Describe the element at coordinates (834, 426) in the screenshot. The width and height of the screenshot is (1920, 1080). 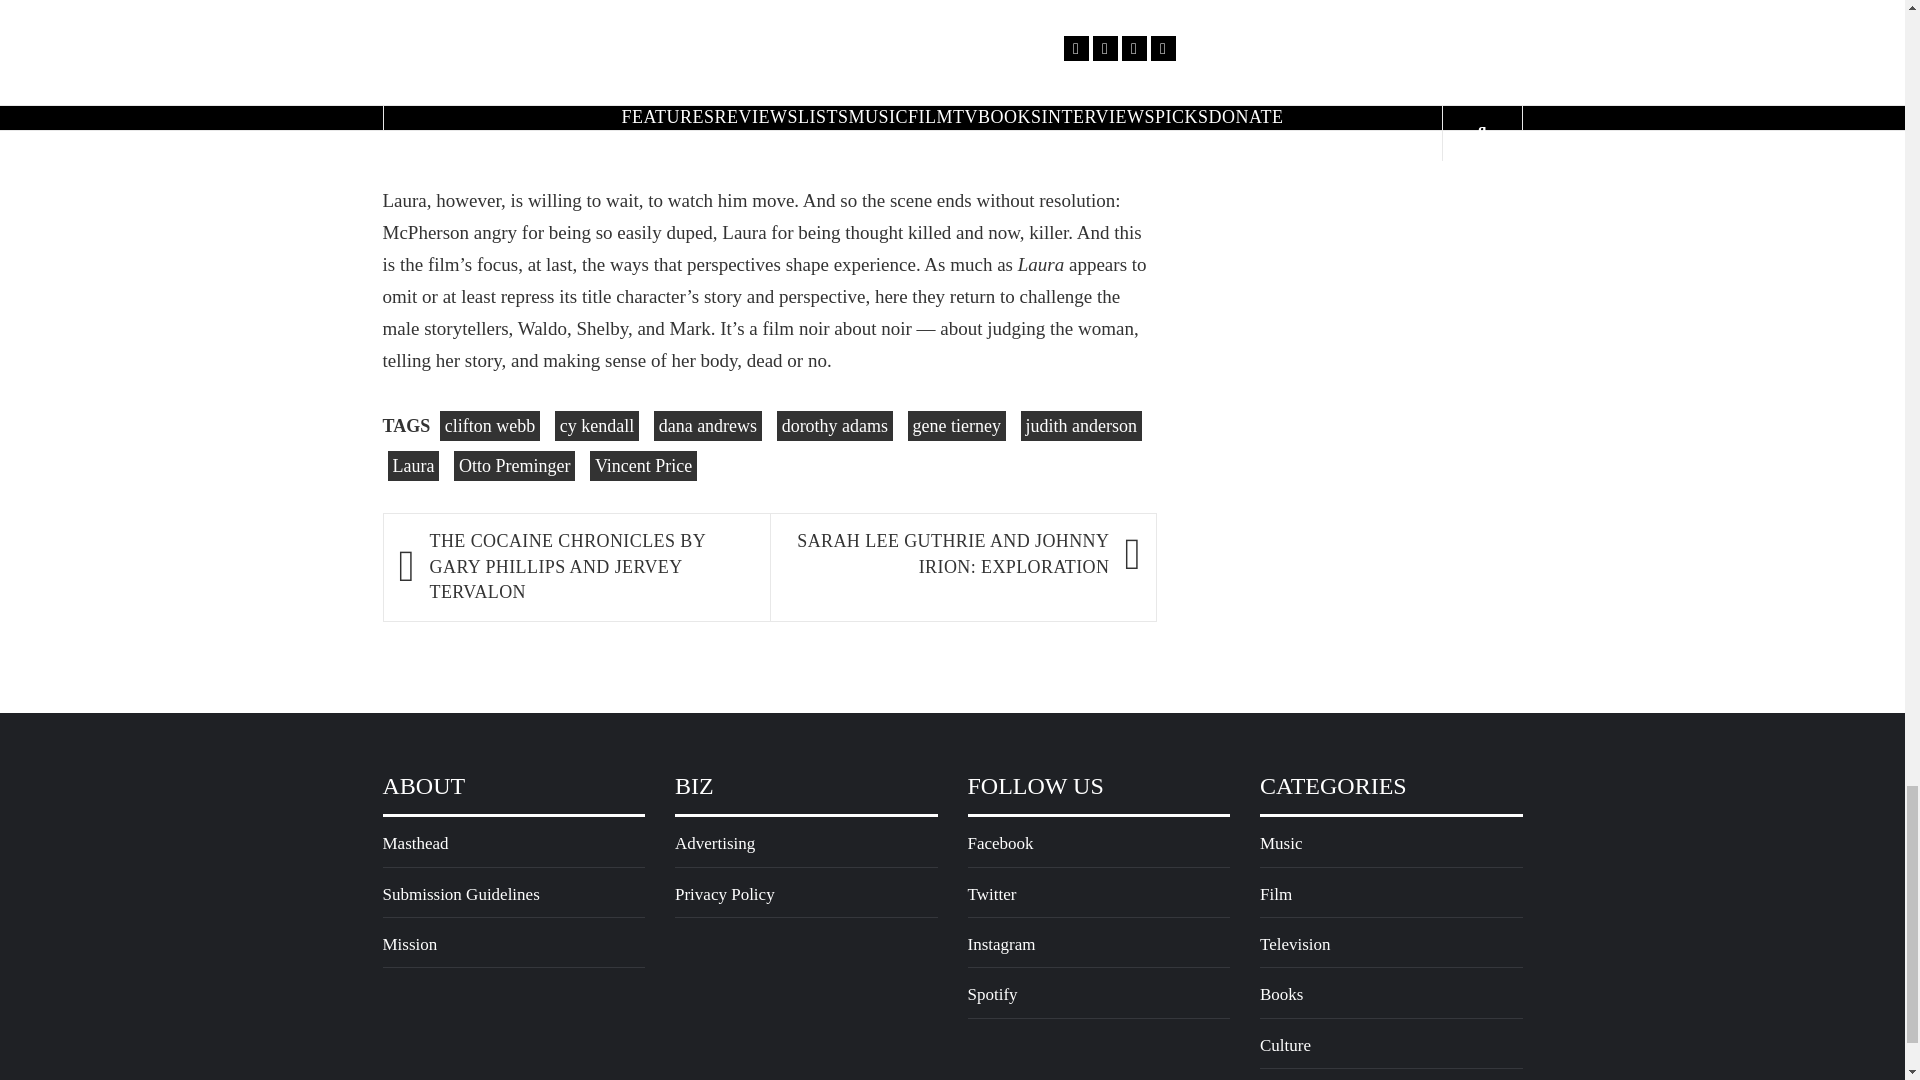
I see `dorothy adams` at that location.